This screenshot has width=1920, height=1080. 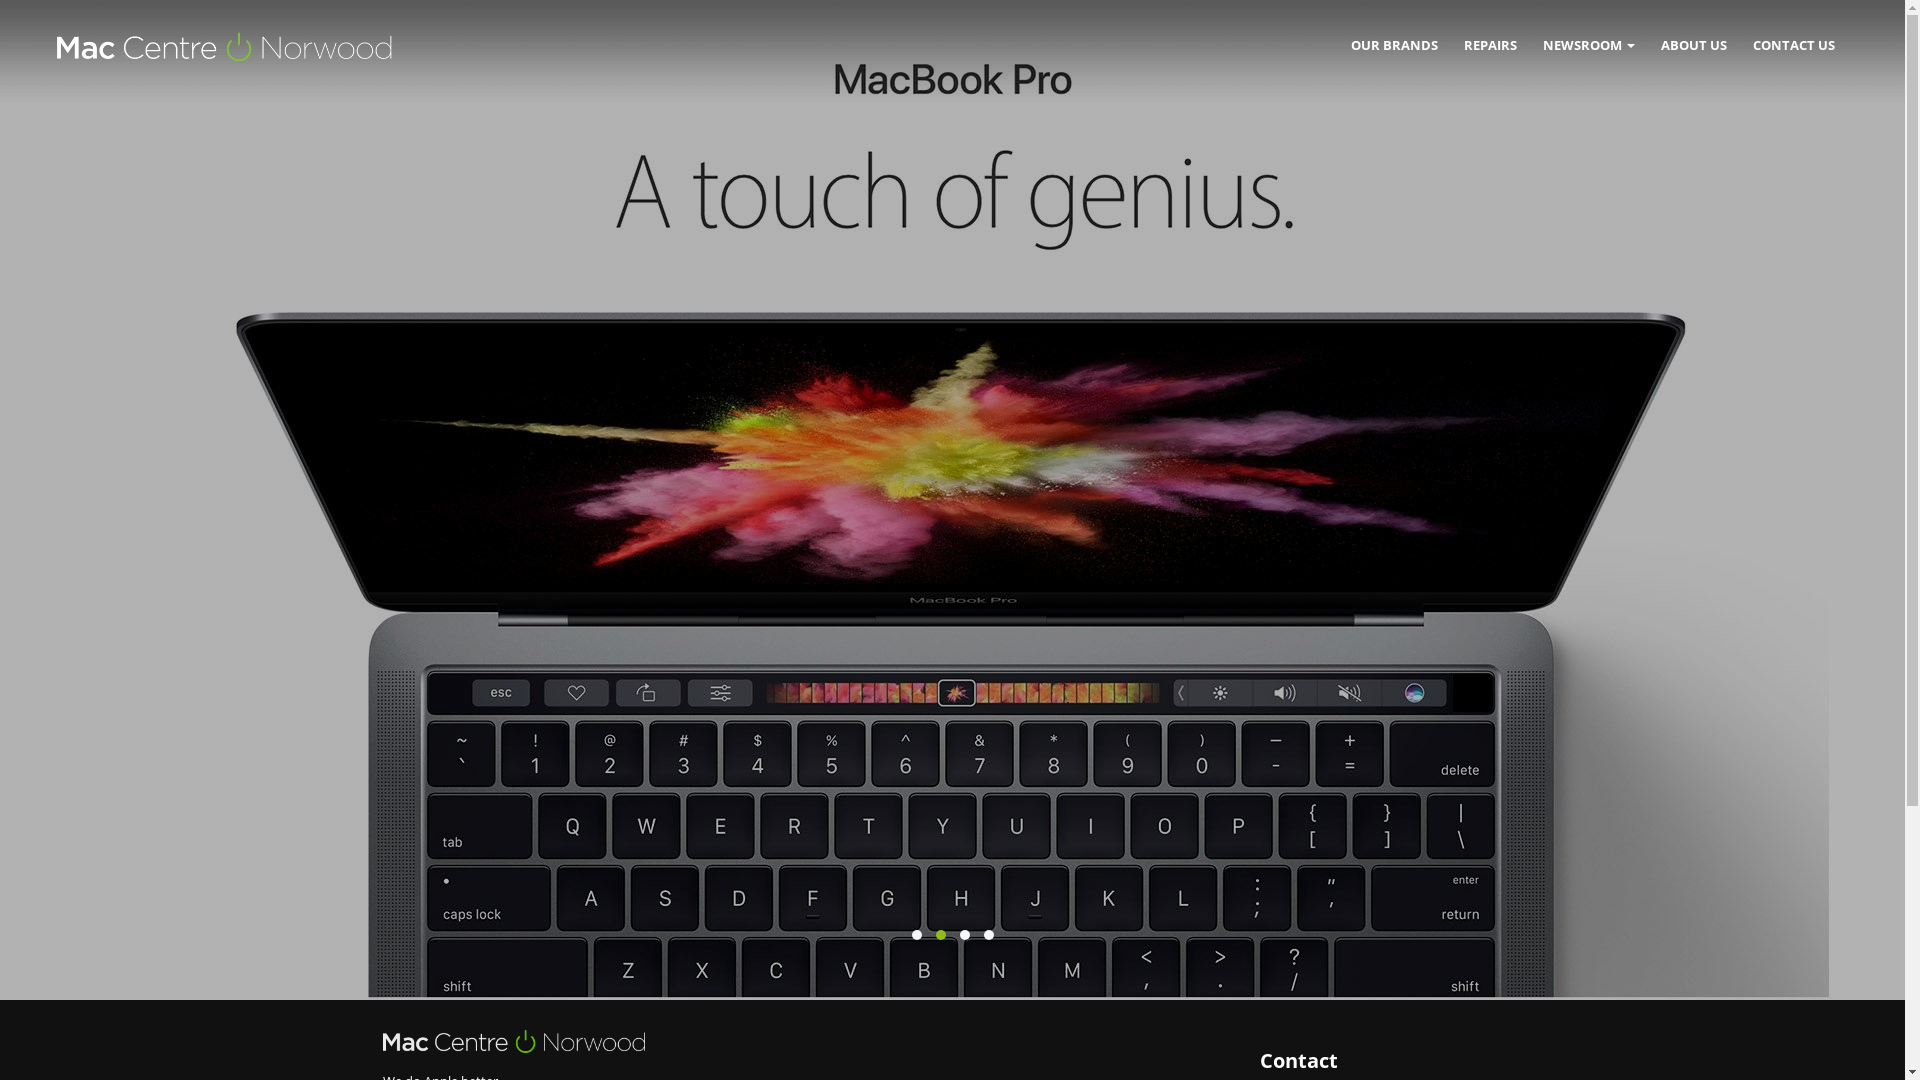 What do you see at coordinates (1589, 45) in the screenshot?
I see `NEWSROOM` at bounding box center [1589, 45].